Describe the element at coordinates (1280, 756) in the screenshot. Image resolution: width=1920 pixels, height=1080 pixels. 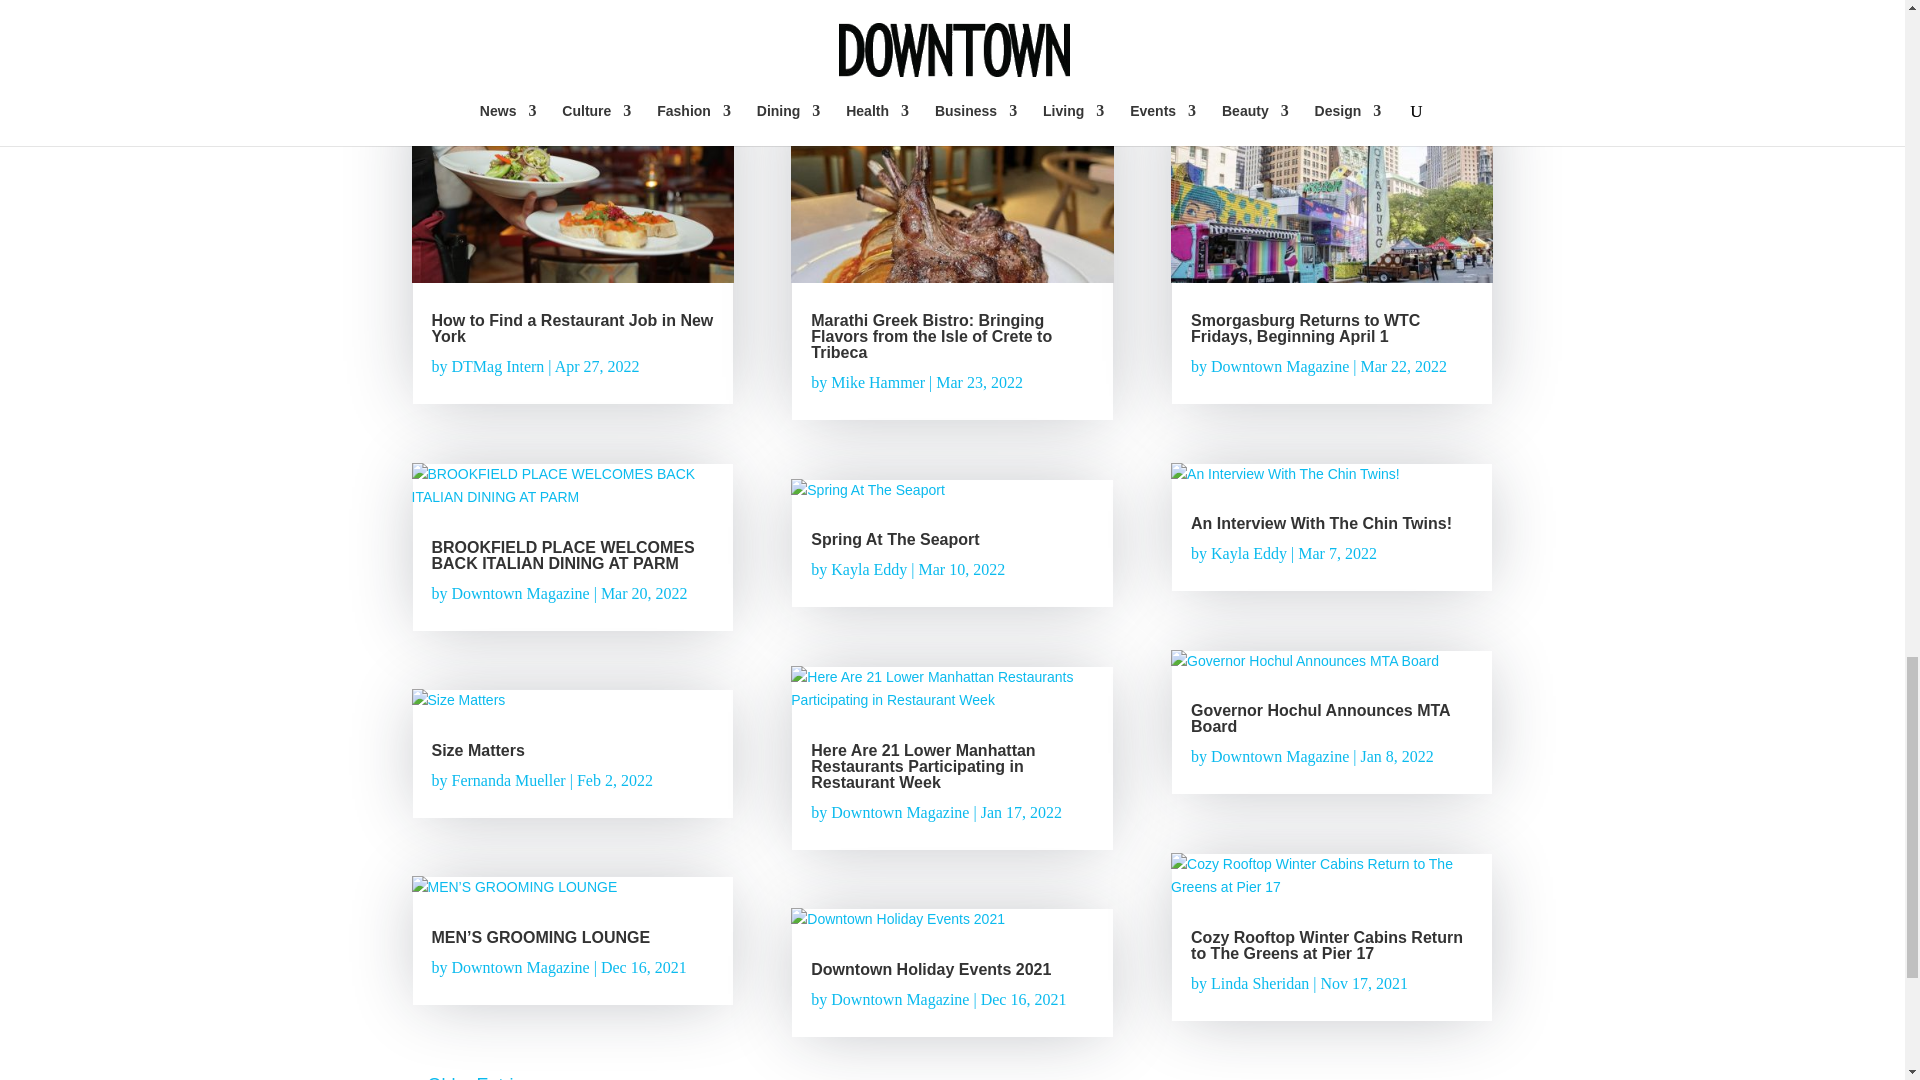
I see `Posts by Downtown Magazine` at that location.